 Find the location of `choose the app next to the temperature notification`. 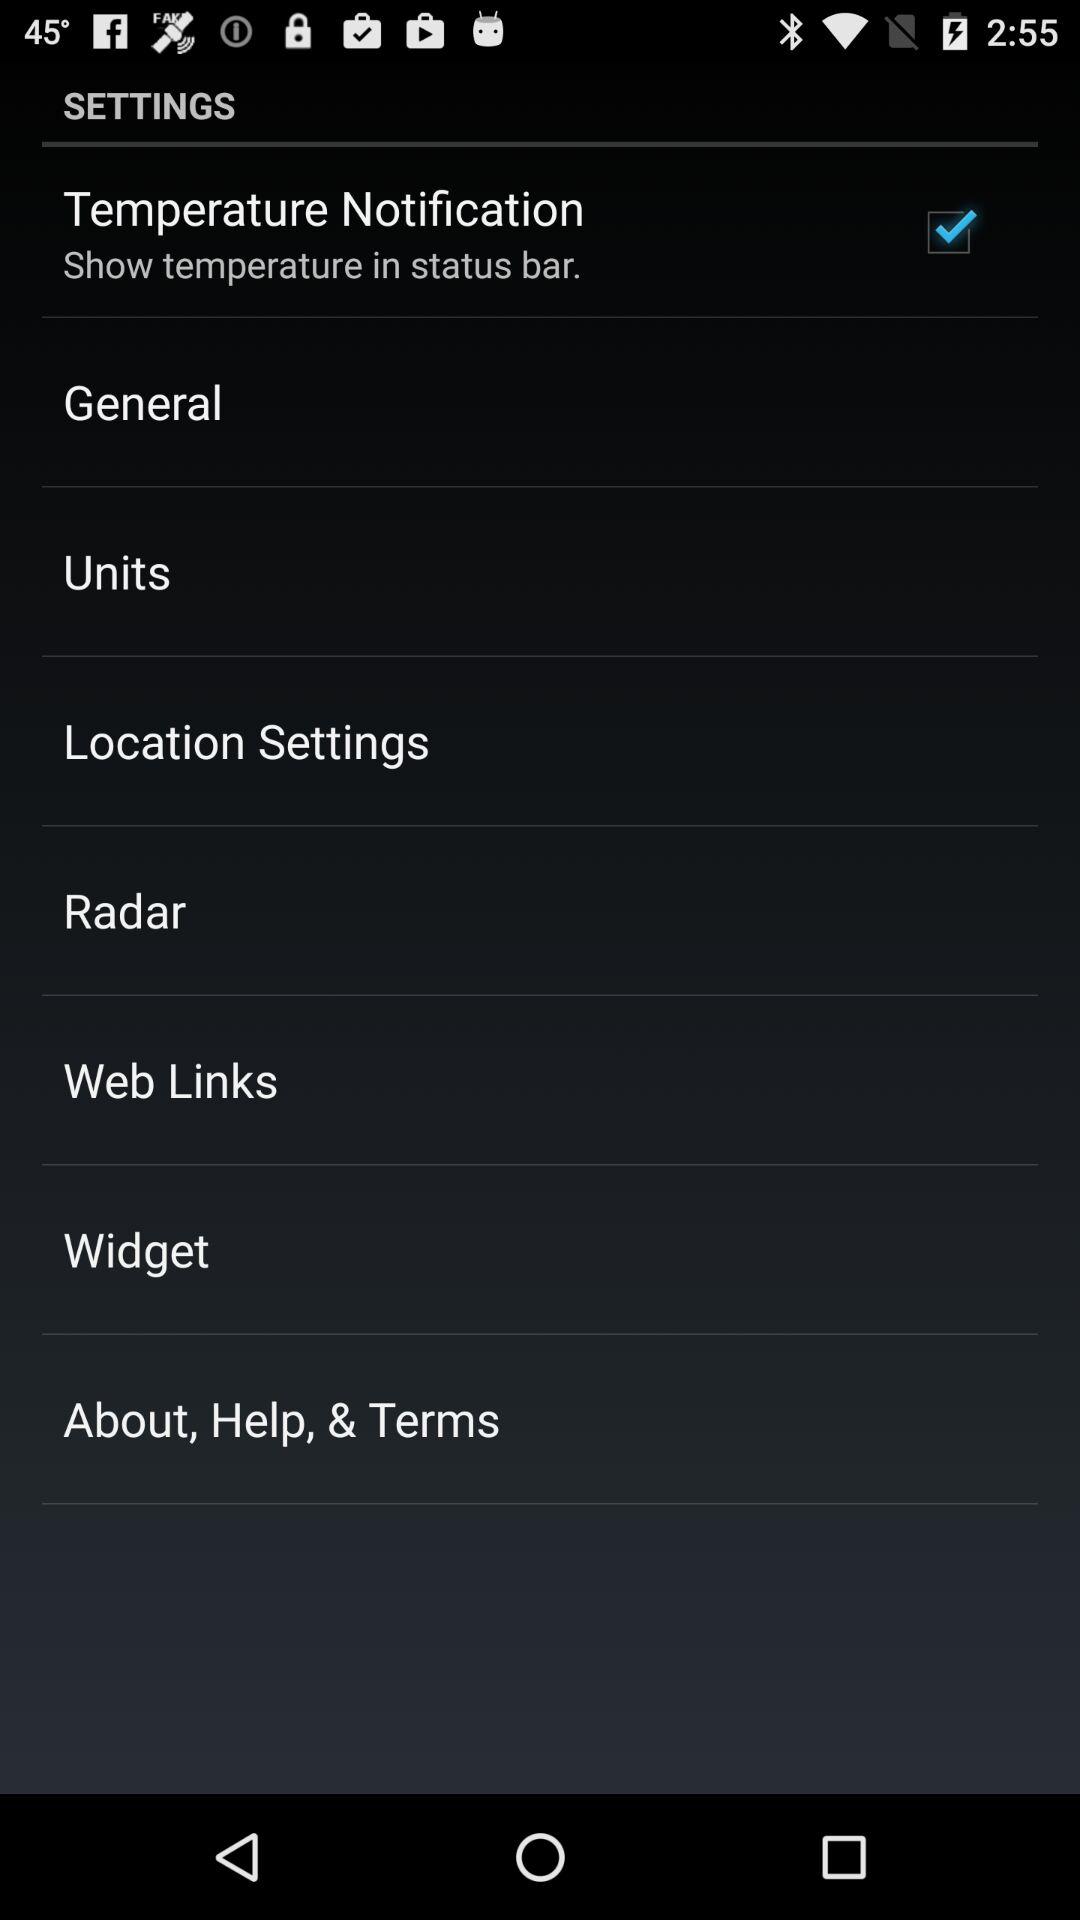

choose the app next to the temperature notification is located at coordinates (948, 232).